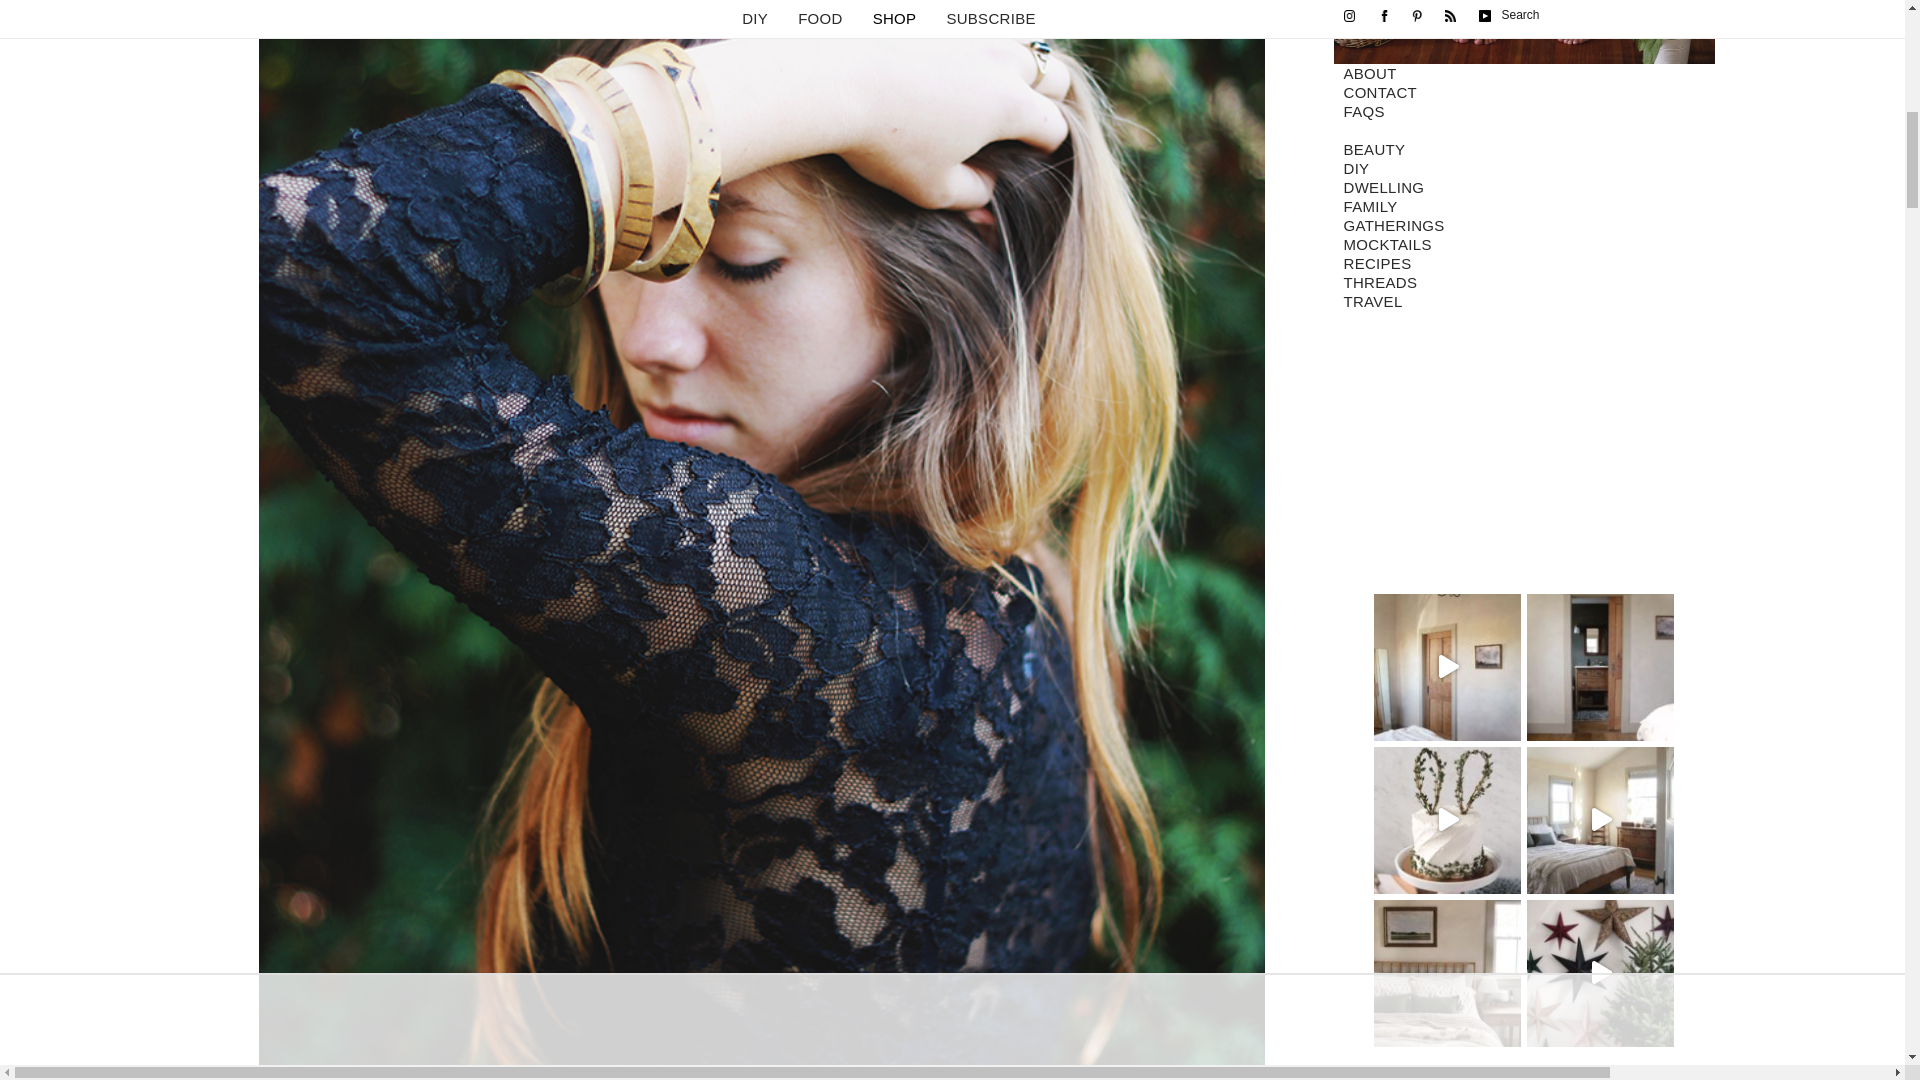  Describe the element at coordinates (1524, 283) in the screenshot. I see `THREADS` at that location.